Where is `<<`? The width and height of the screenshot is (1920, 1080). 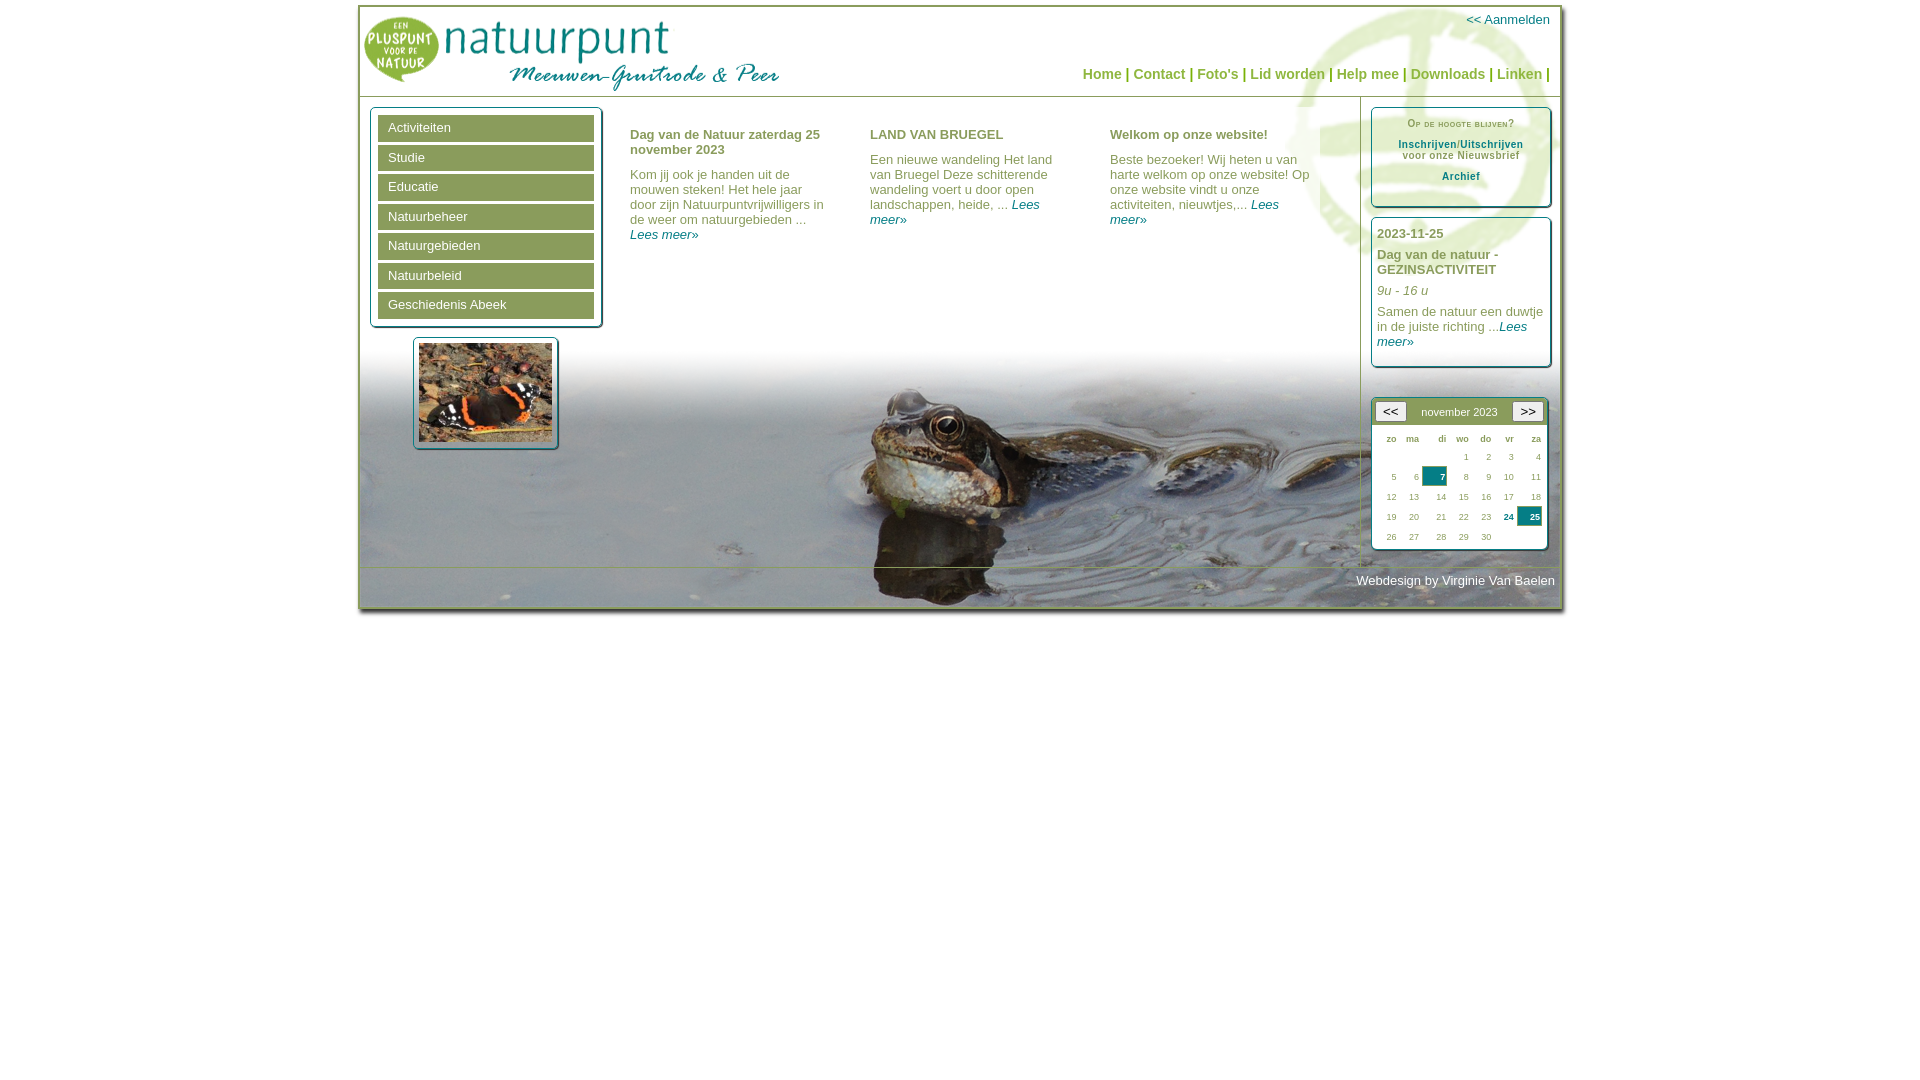
<< is located at coordinates (1391, 412).